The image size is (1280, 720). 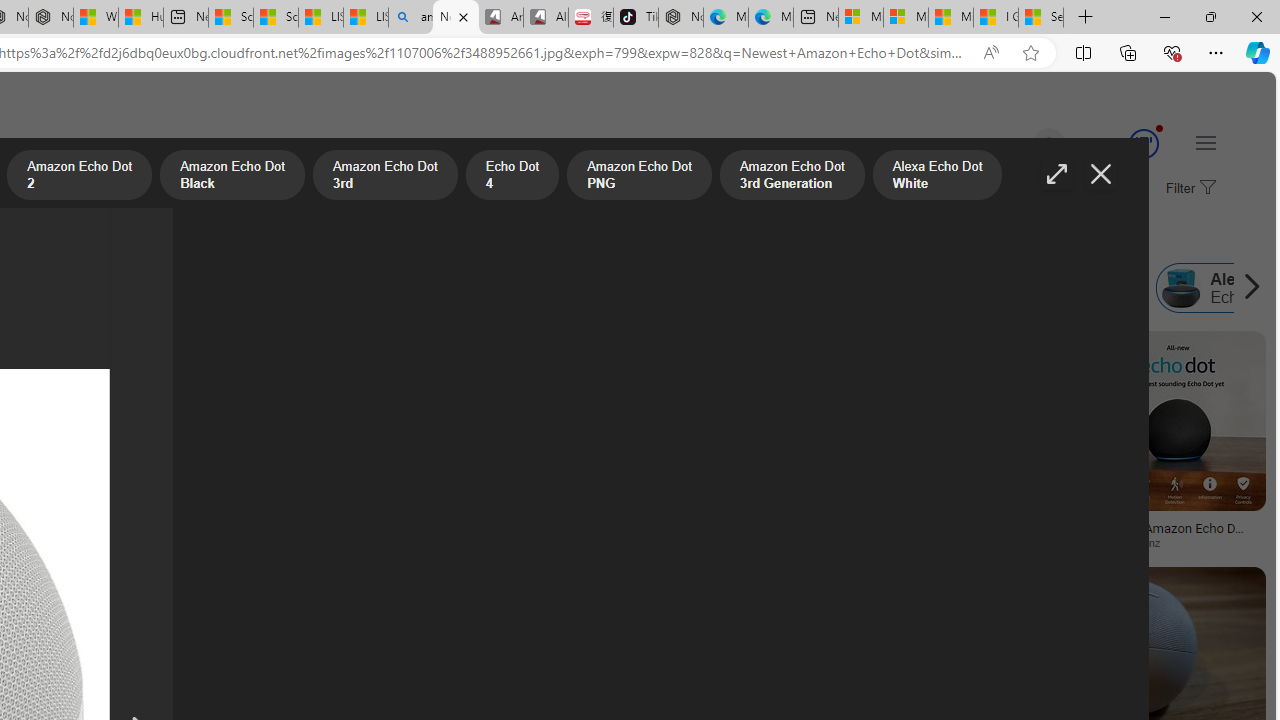 What do you see at coordinates (944, 611) in the screenshot?
I see `Image result for Newest Amazon Echo Dot` at bounding box center [944, 611].